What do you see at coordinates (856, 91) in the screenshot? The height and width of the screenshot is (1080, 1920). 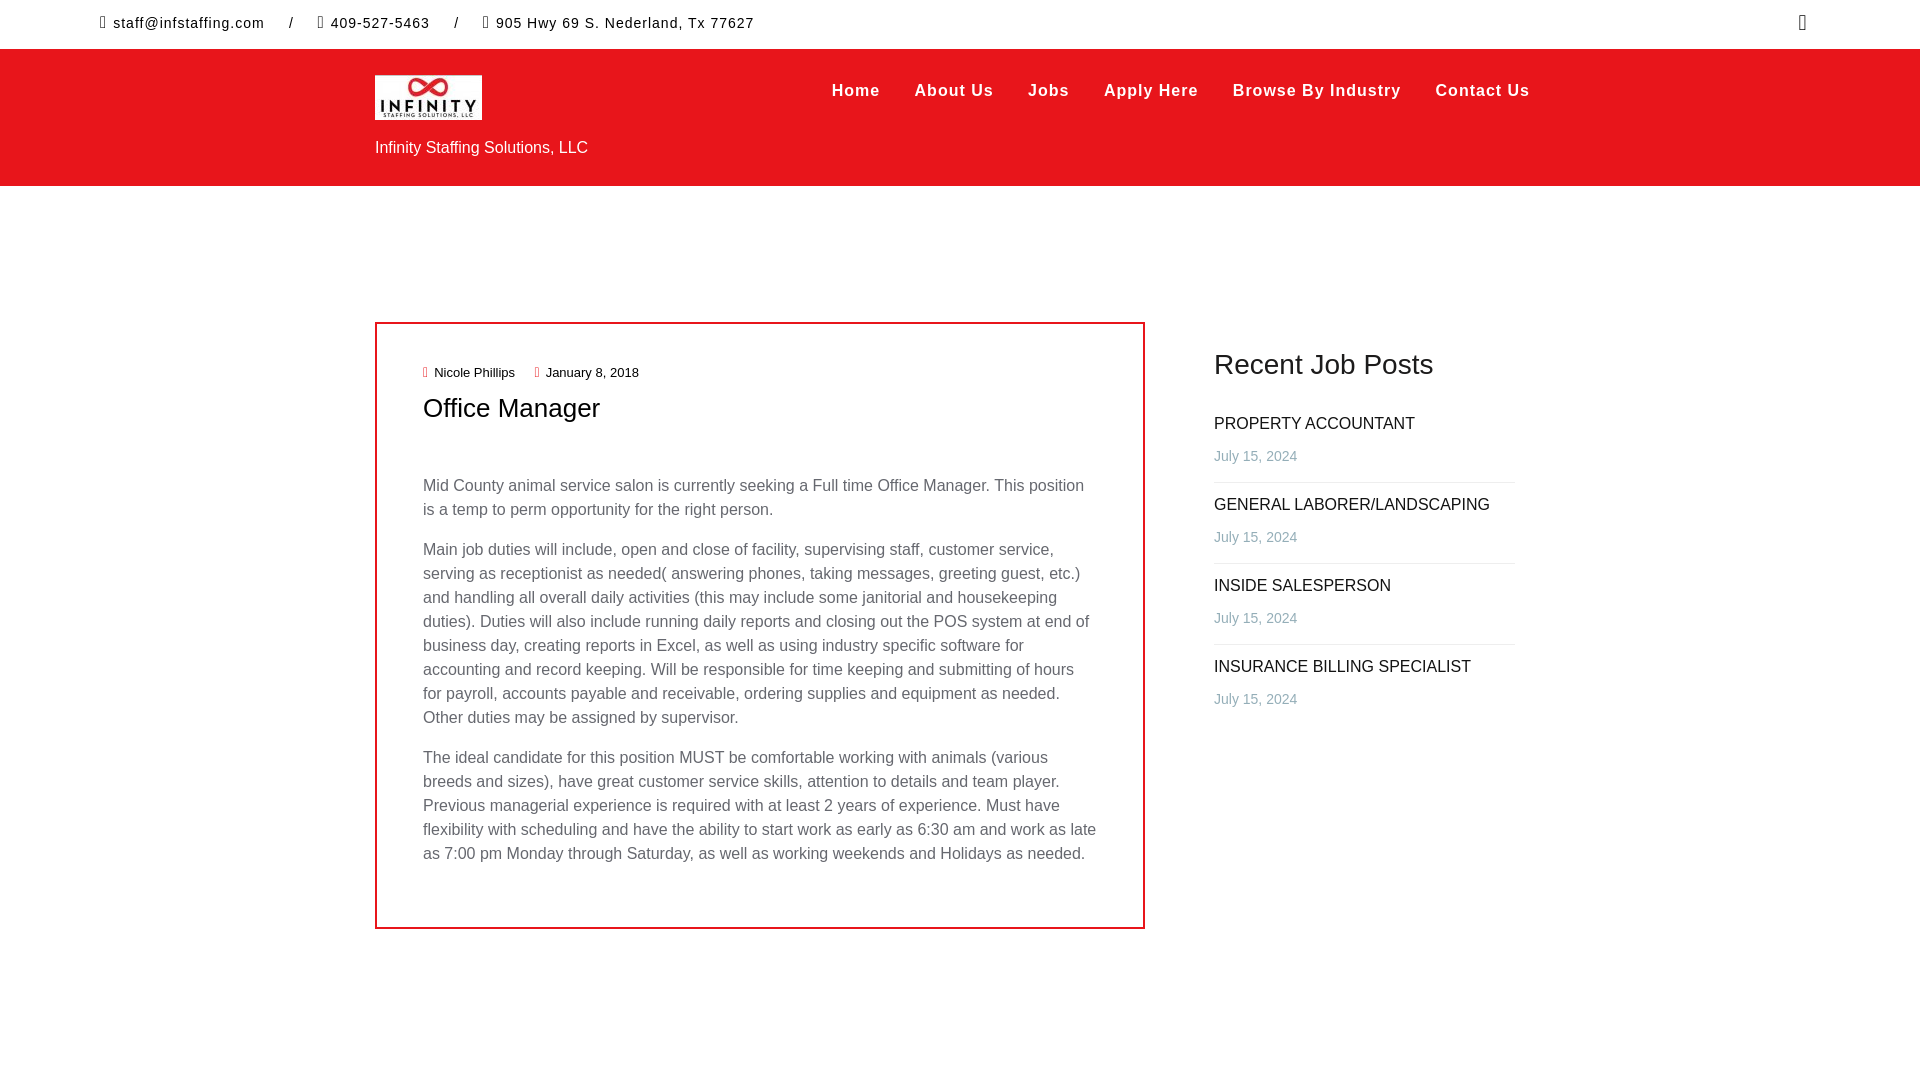 I see `Home` at bounding box center [856, 91].